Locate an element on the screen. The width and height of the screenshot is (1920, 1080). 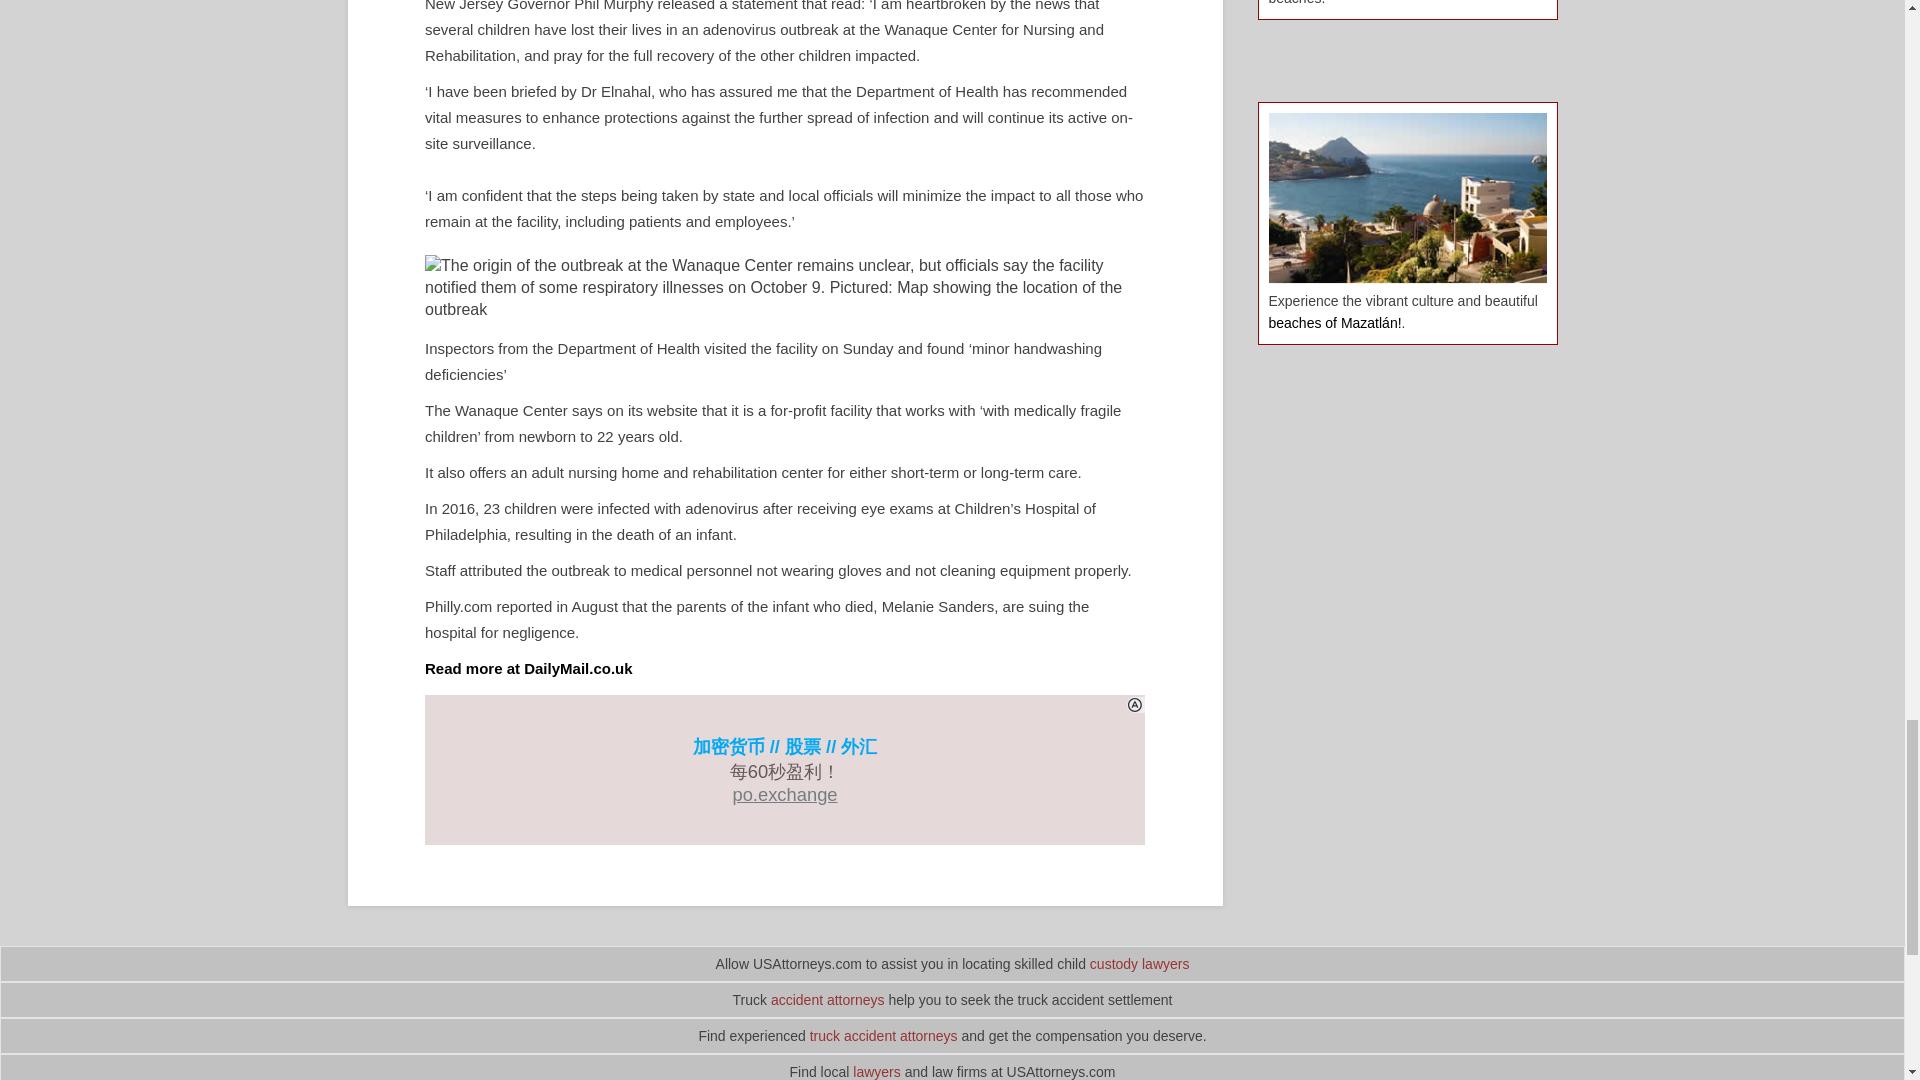
truck accident attorneys is located at coordinates (884, 1036).